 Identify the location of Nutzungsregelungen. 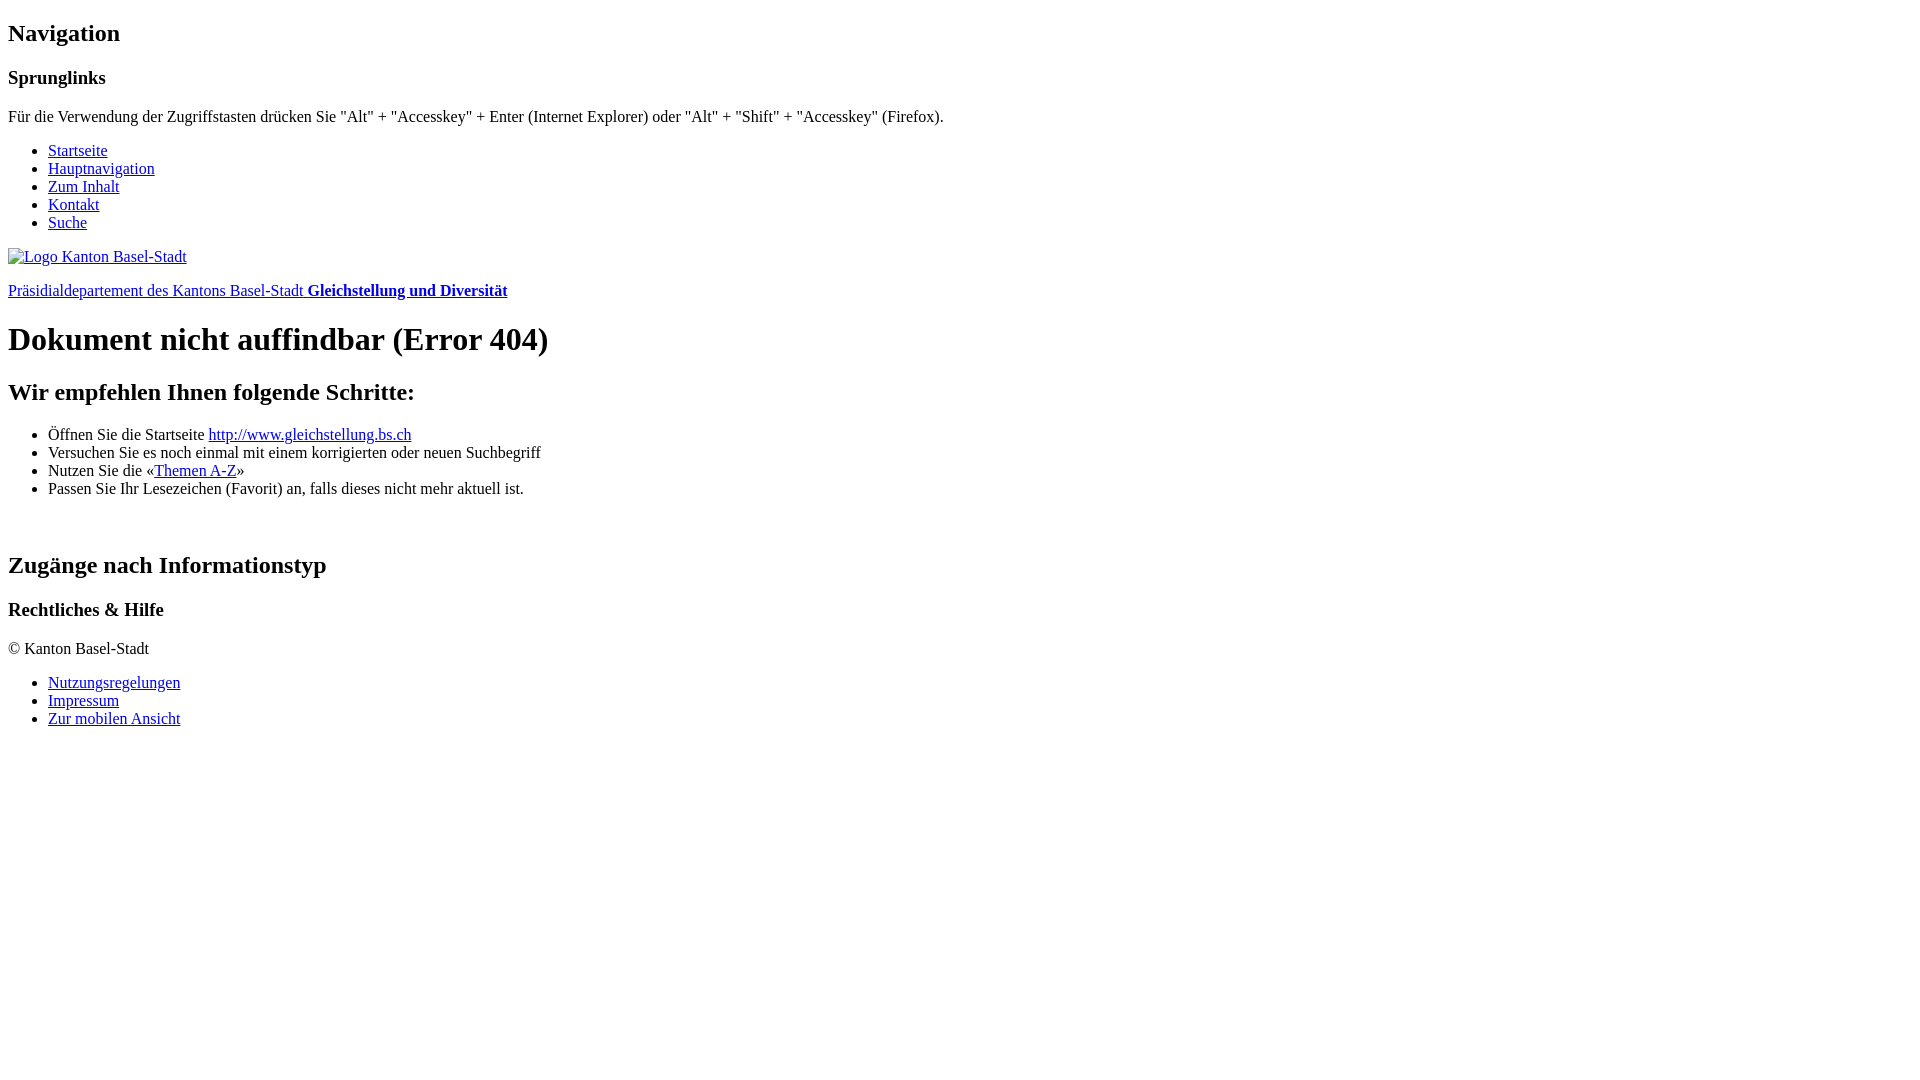
(114, 682).